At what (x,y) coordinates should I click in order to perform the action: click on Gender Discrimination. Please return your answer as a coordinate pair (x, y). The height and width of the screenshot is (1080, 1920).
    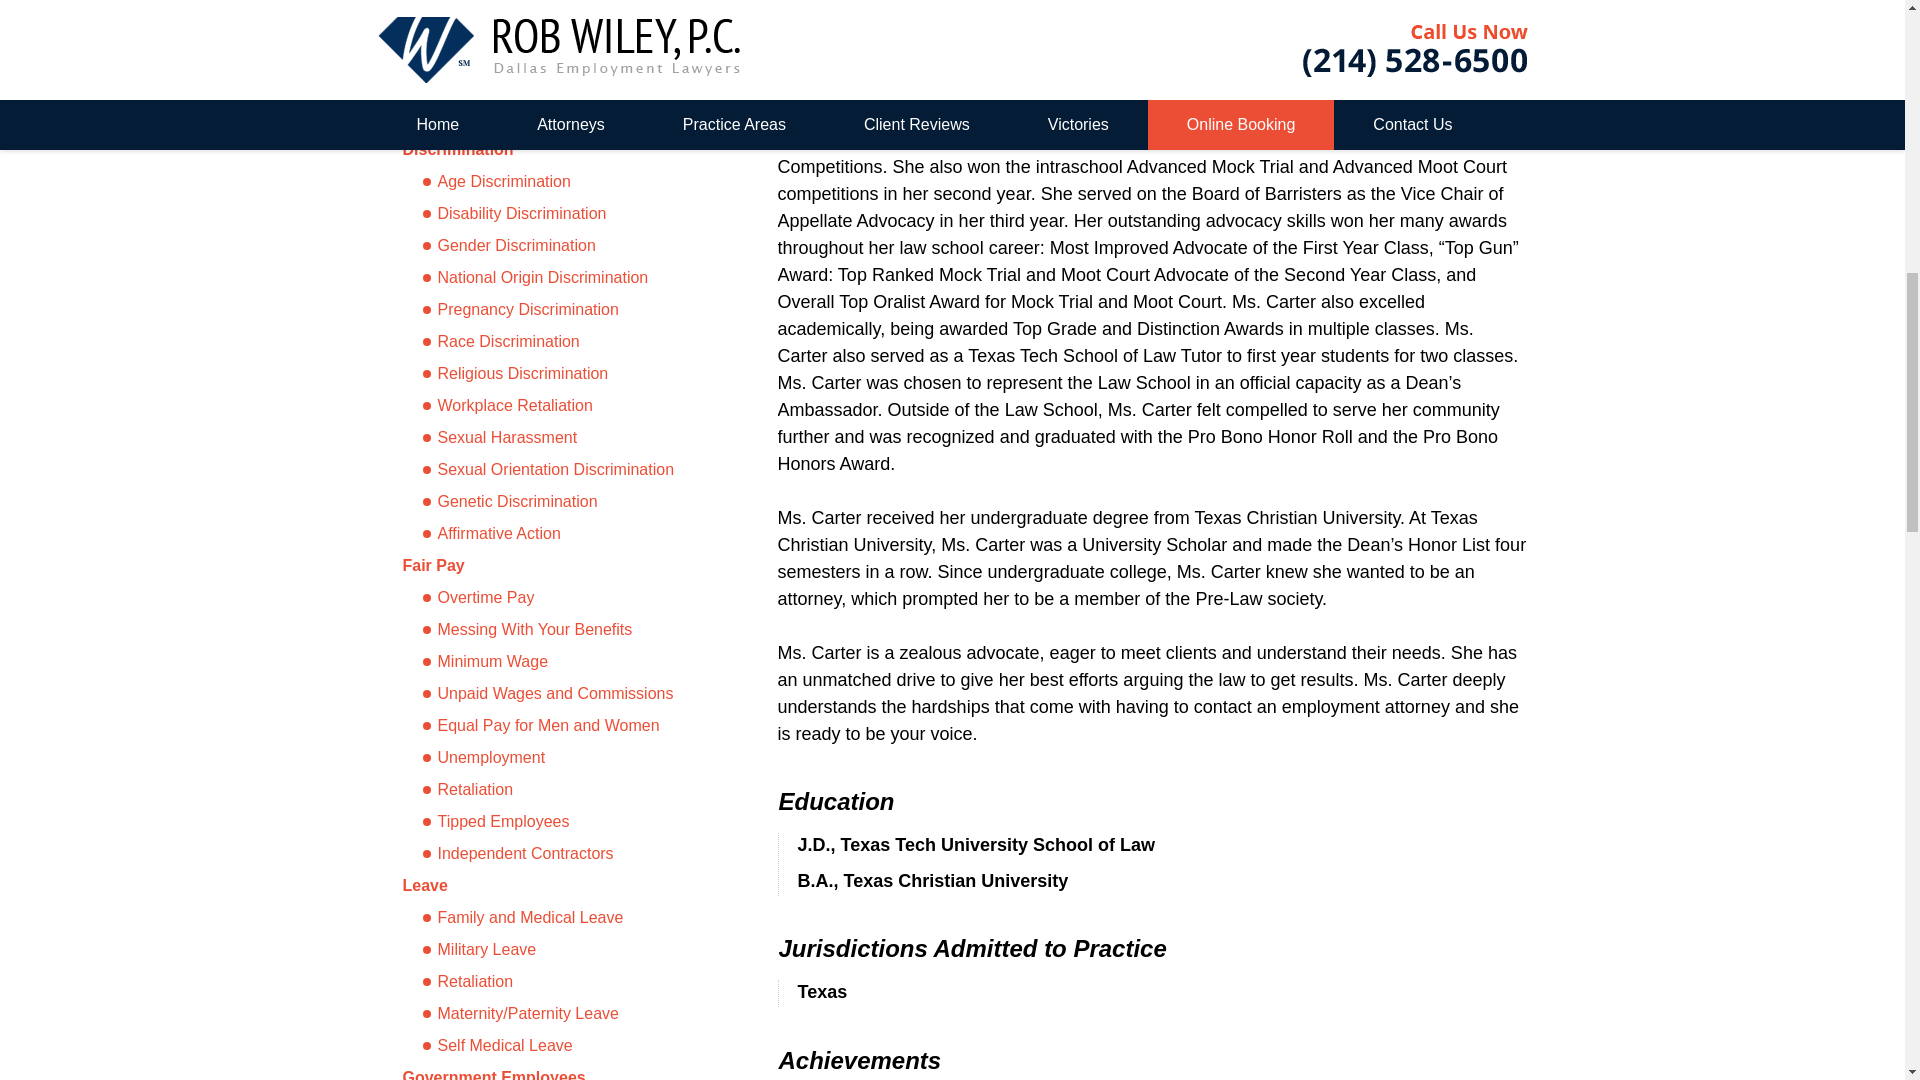
    Looking at the image, I should click on (562, 246).